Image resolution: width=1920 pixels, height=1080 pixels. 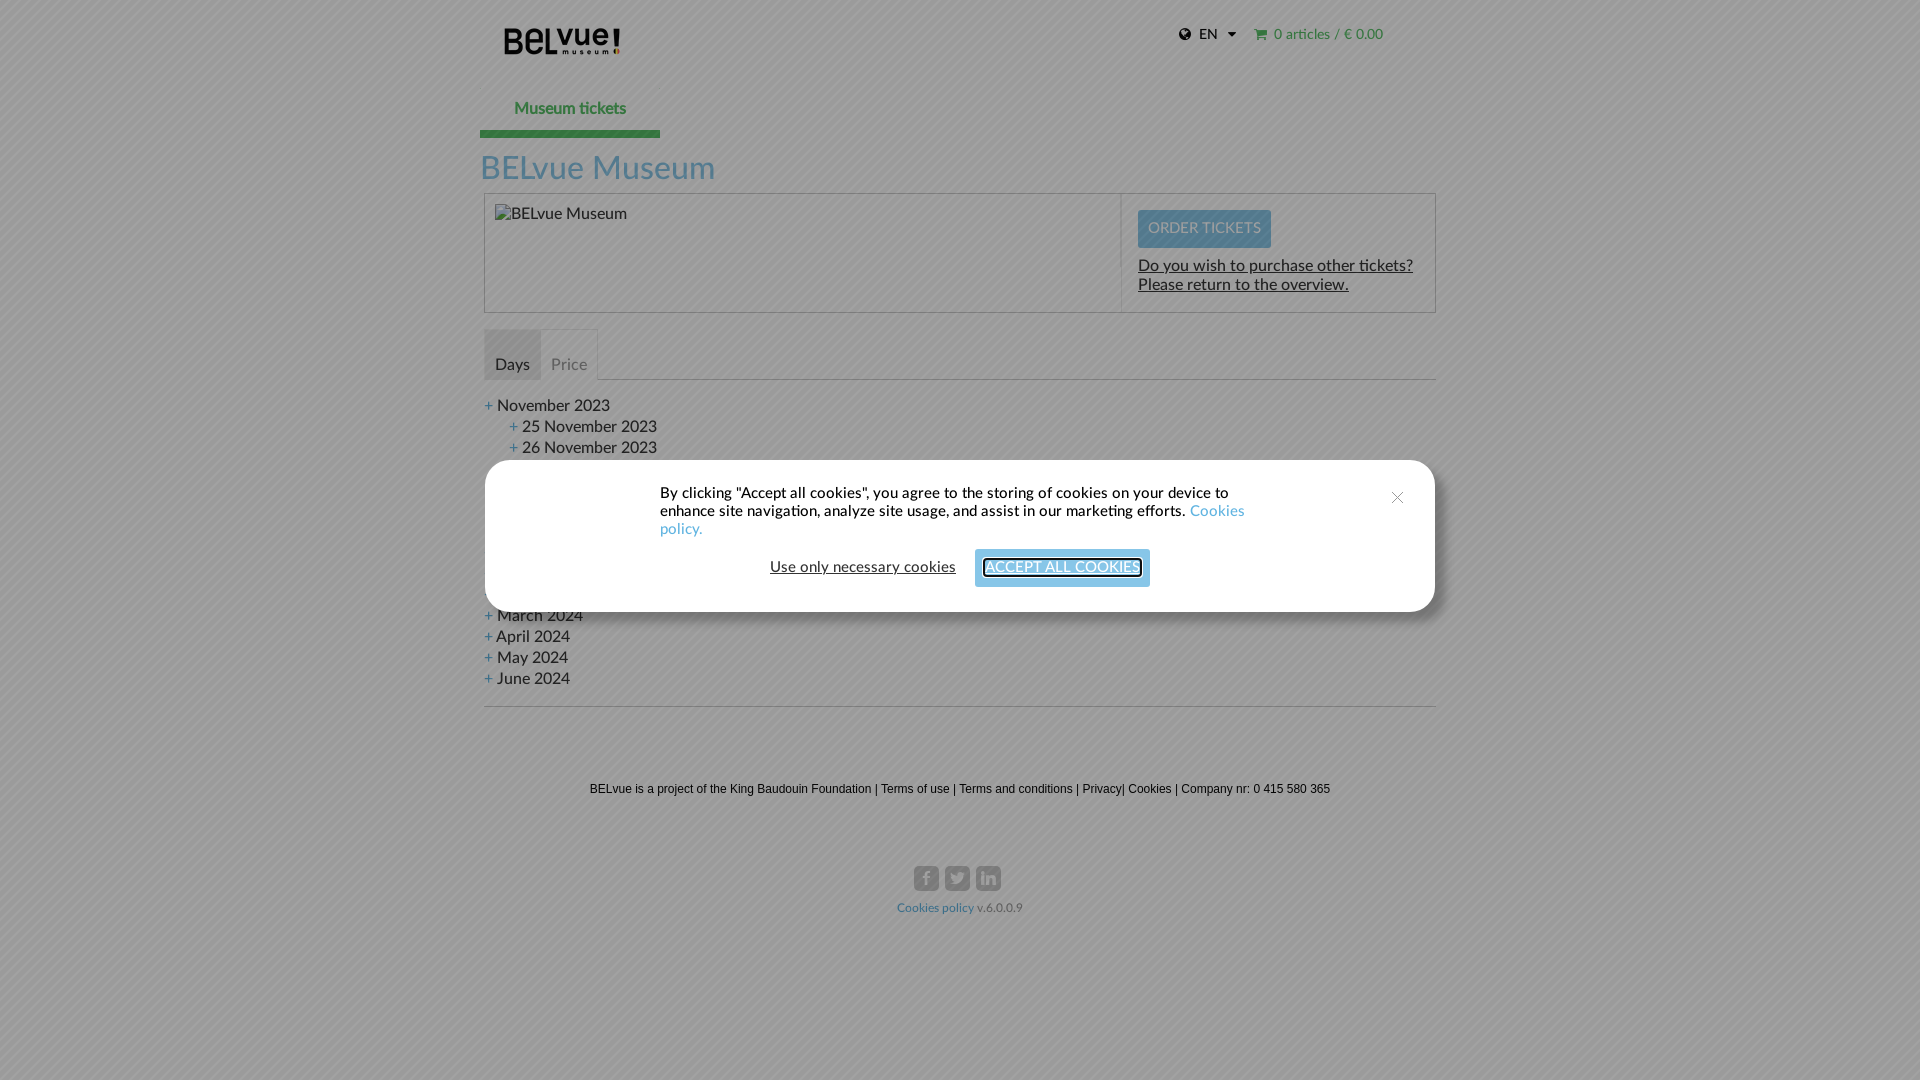 What do you see at coordinates (1150, 789) in the screenshot?
I see `Cookies` at bounding box center [1150, 789].